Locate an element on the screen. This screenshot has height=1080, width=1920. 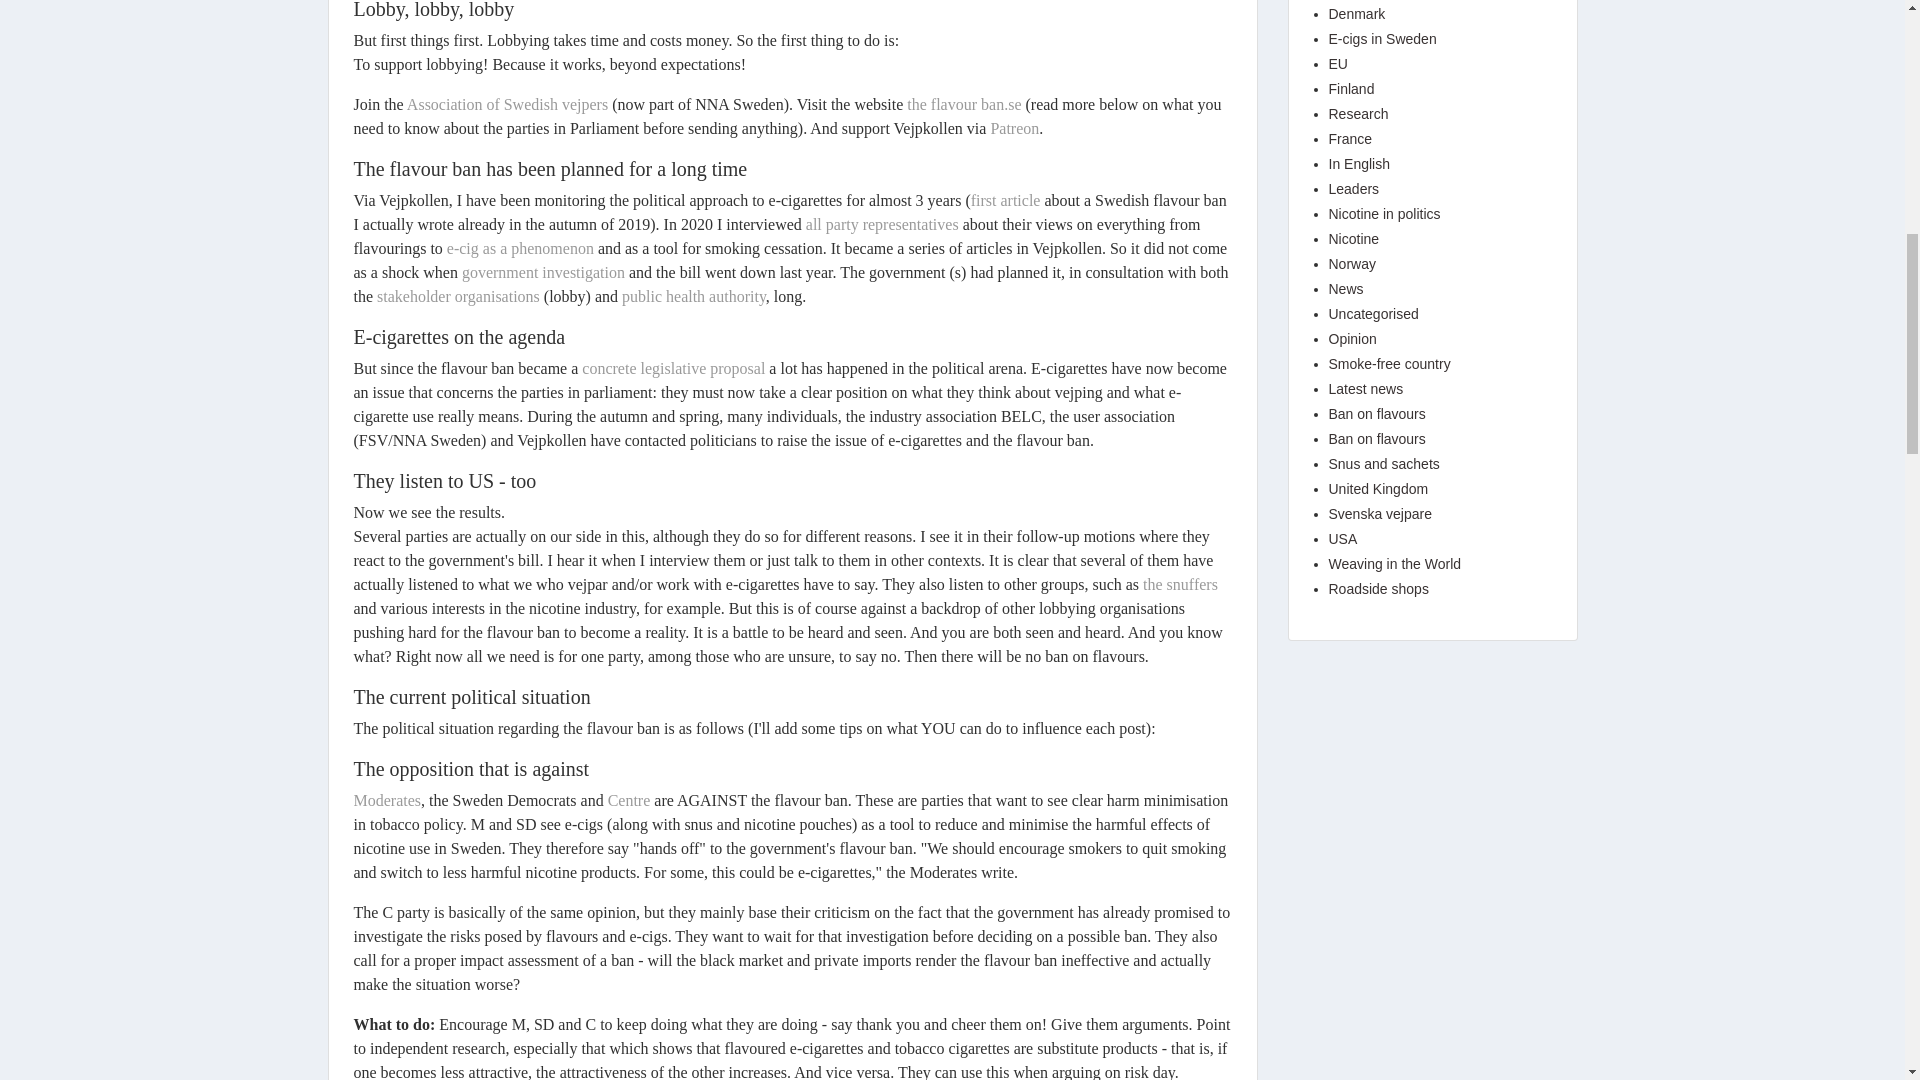
concrete legislative proposal is located at coordinates (672, 368).